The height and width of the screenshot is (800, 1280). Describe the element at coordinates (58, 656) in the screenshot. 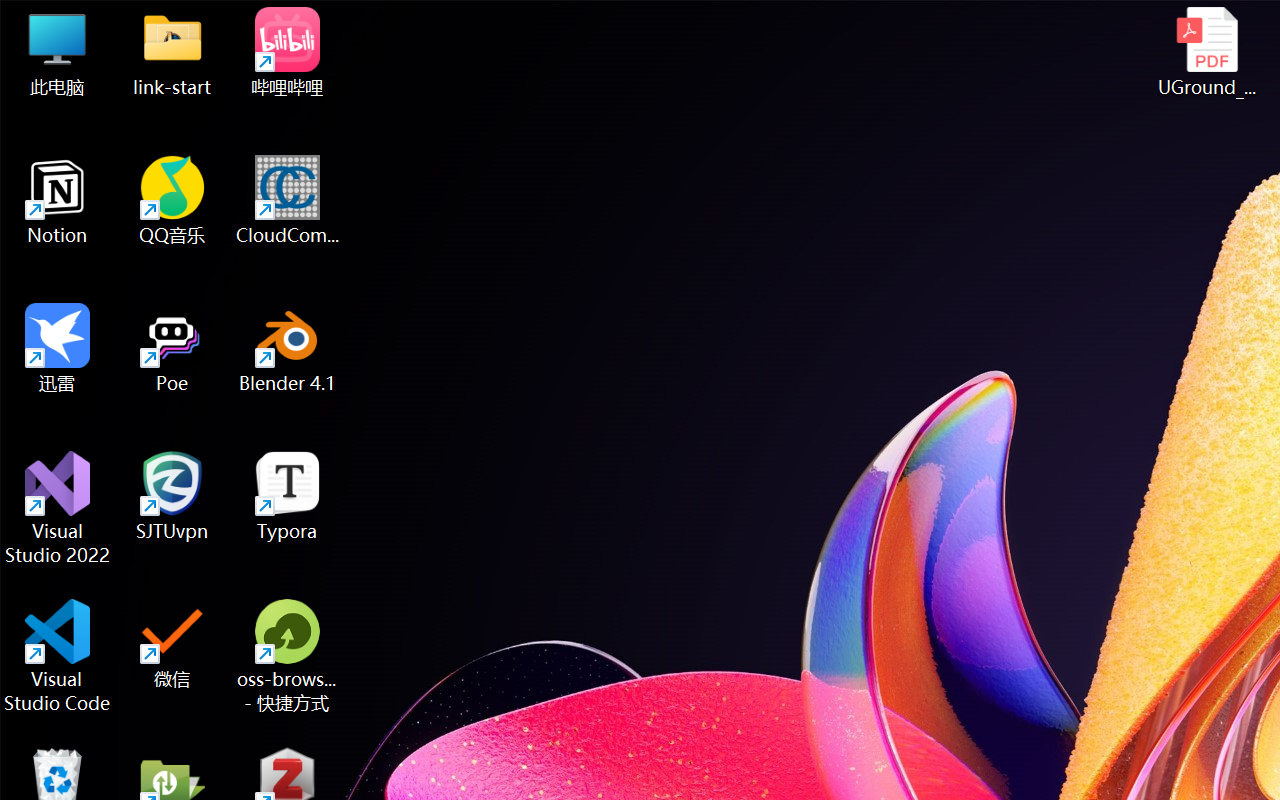

I see `Visual Studio Code` at that location.